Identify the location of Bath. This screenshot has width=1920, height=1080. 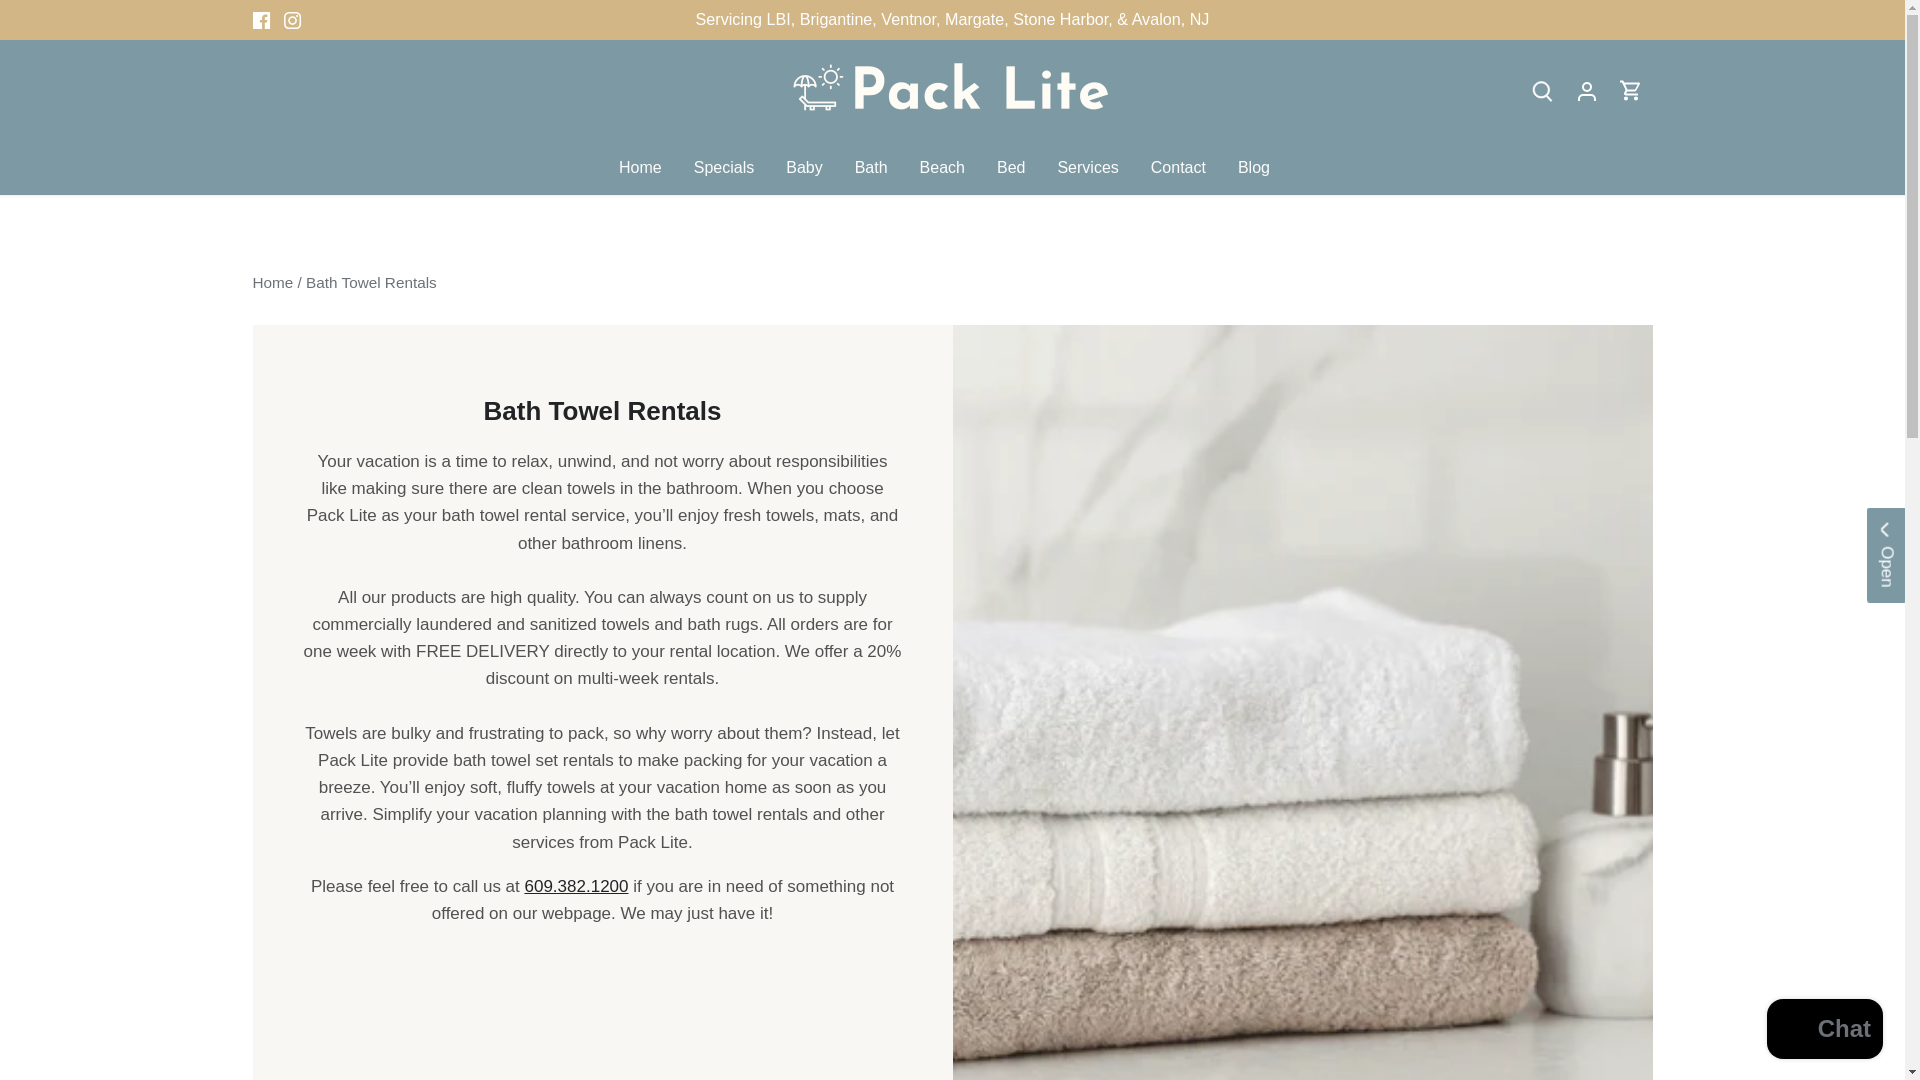
(872, 168).